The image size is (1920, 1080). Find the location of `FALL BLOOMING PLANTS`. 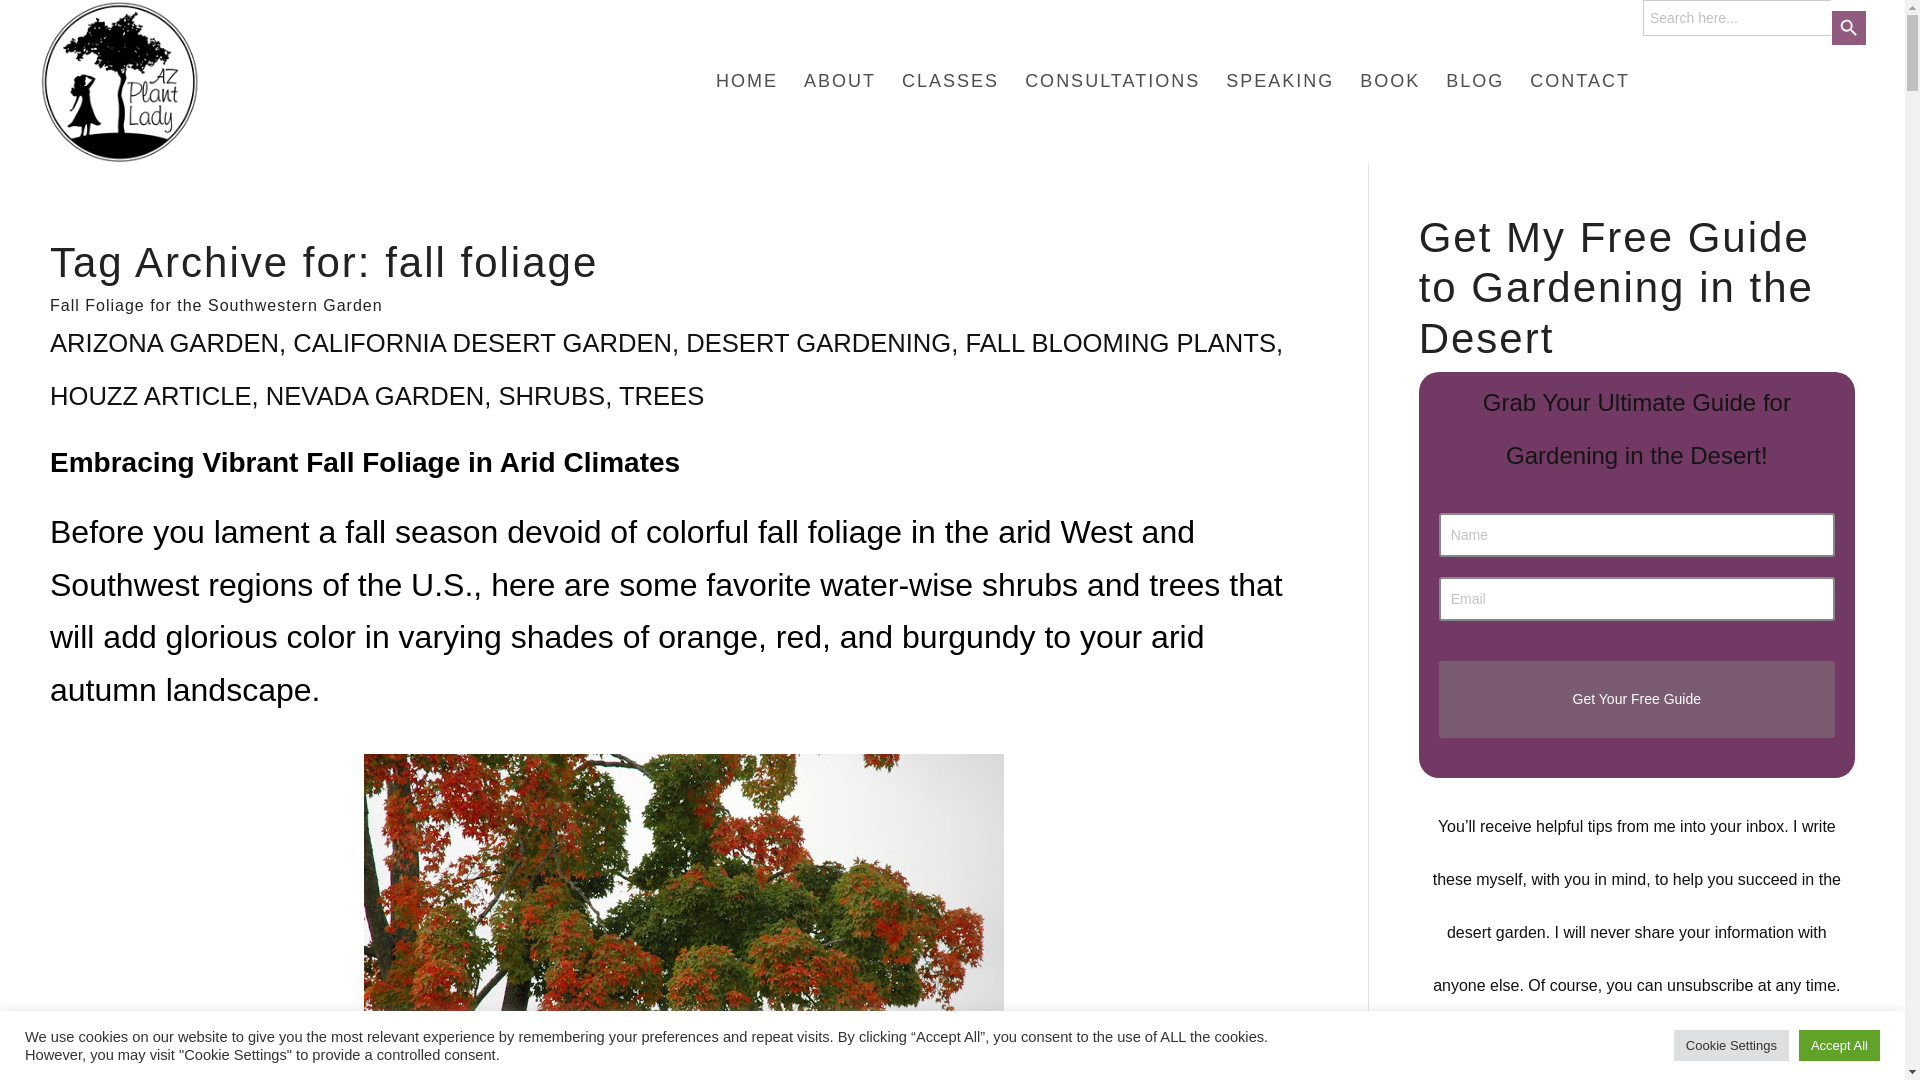

FALL BLOOMING PLANTS is located at coordinates (1120, 343).